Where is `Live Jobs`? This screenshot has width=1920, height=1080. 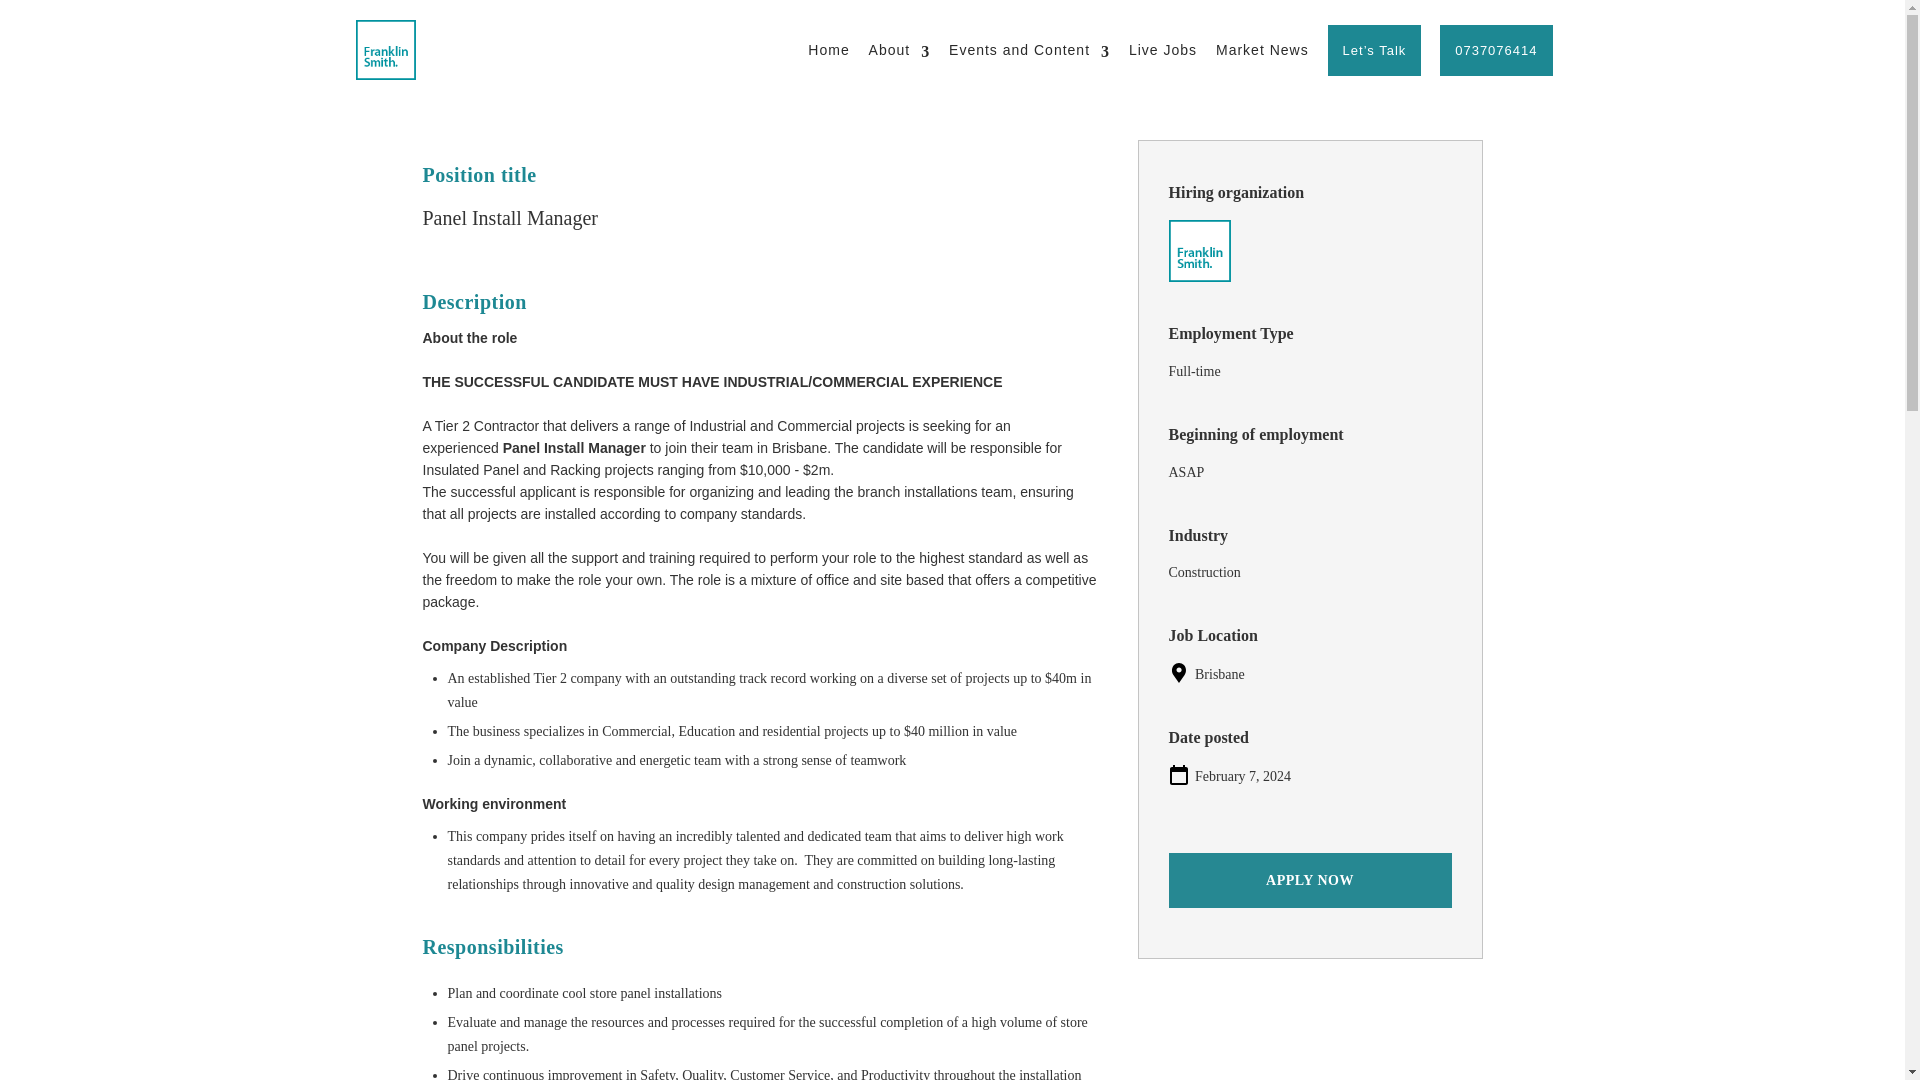 Live Jobs is located at coordinates (1162, 50).